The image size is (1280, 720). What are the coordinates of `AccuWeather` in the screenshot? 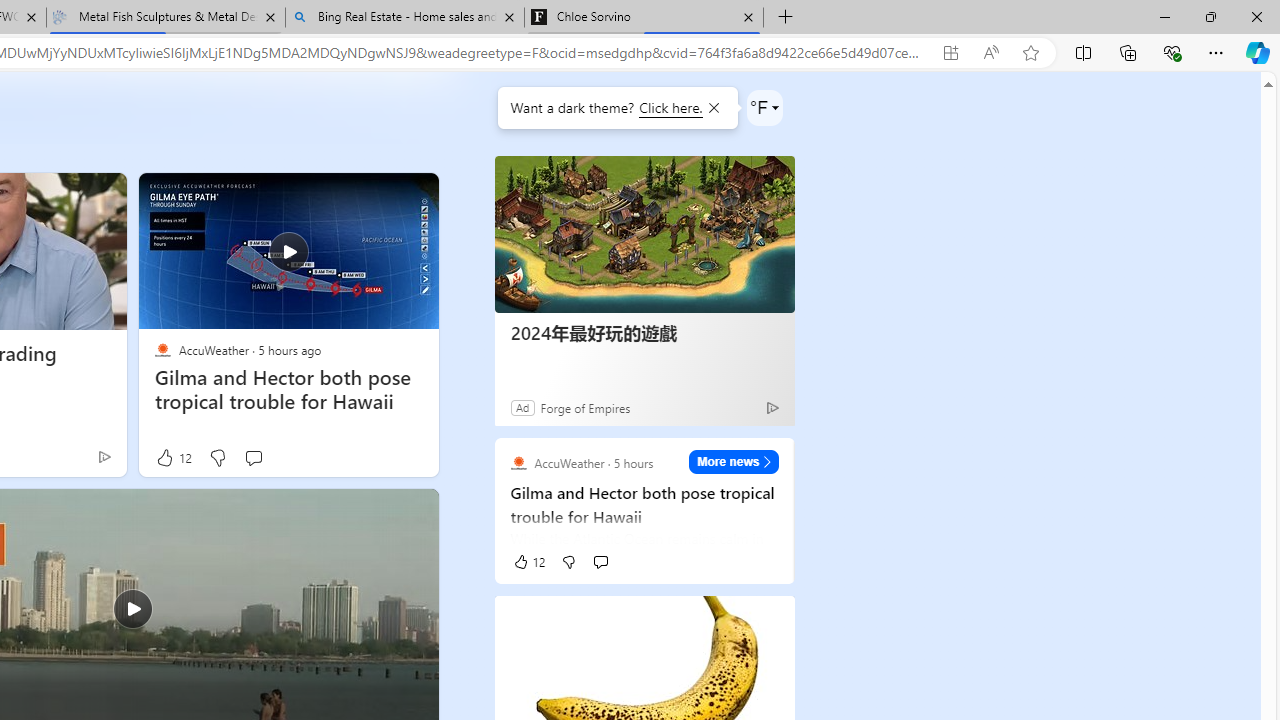 It's located at (162, 350).